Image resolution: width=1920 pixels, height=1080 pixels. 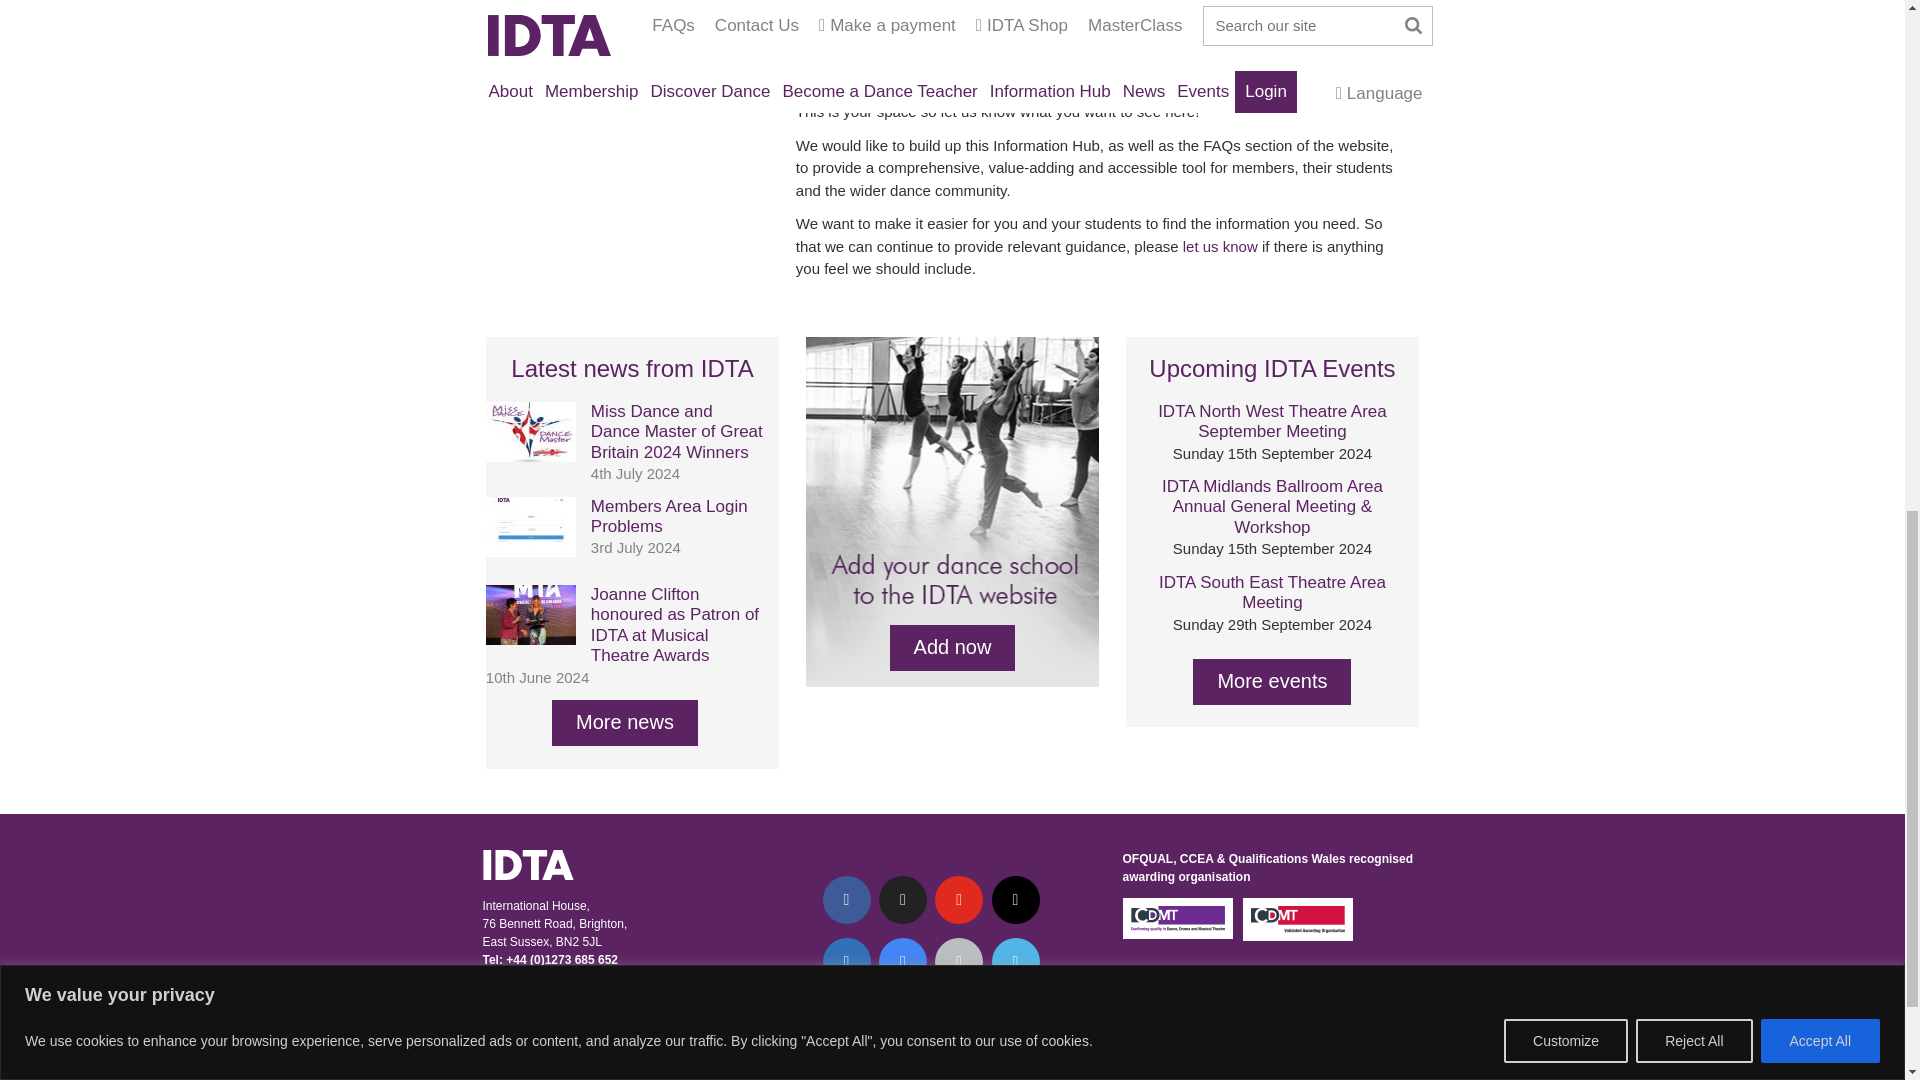 What do you see at coordinates (1016, 900) in the screenshot?
I see `Instagram` at bounding box center [1016, 900].